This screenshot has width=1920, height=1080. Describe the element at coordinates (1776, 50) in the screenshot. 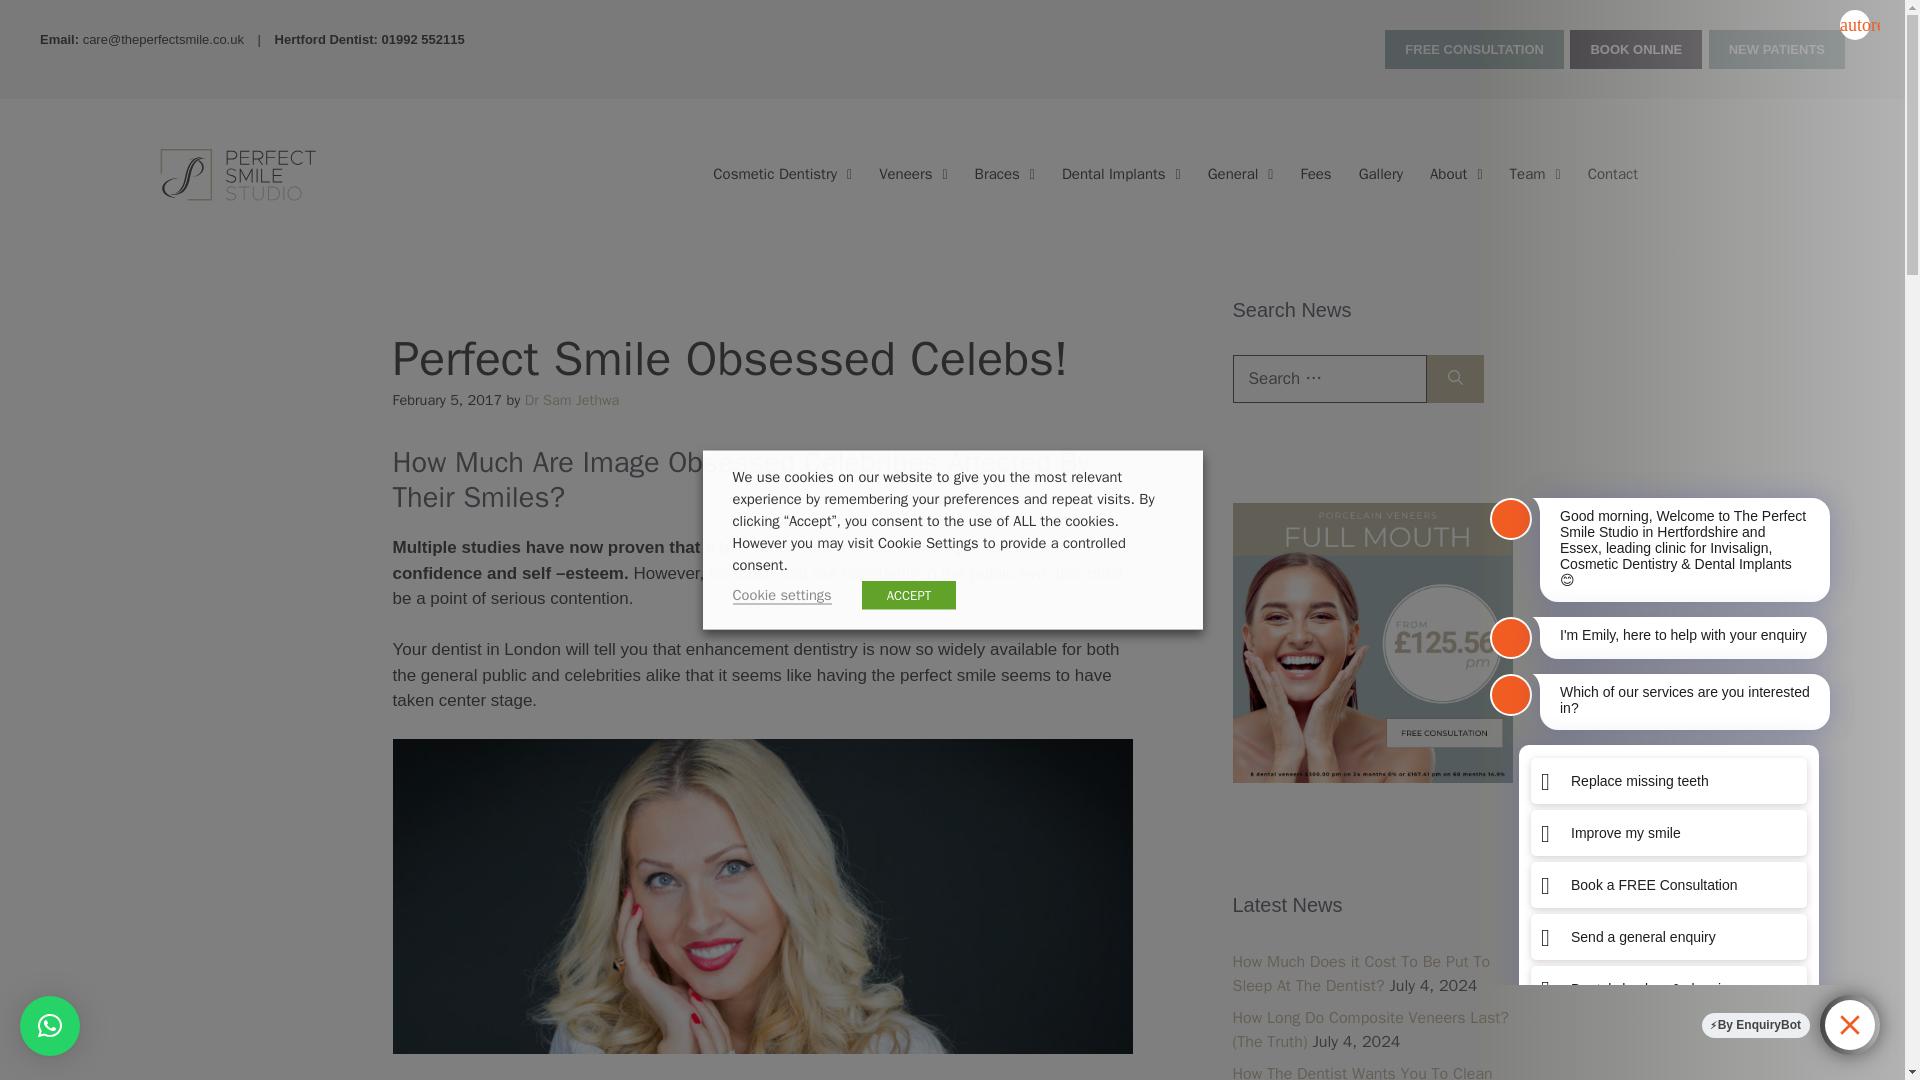

I see `NEW PATIENTS` at that location.